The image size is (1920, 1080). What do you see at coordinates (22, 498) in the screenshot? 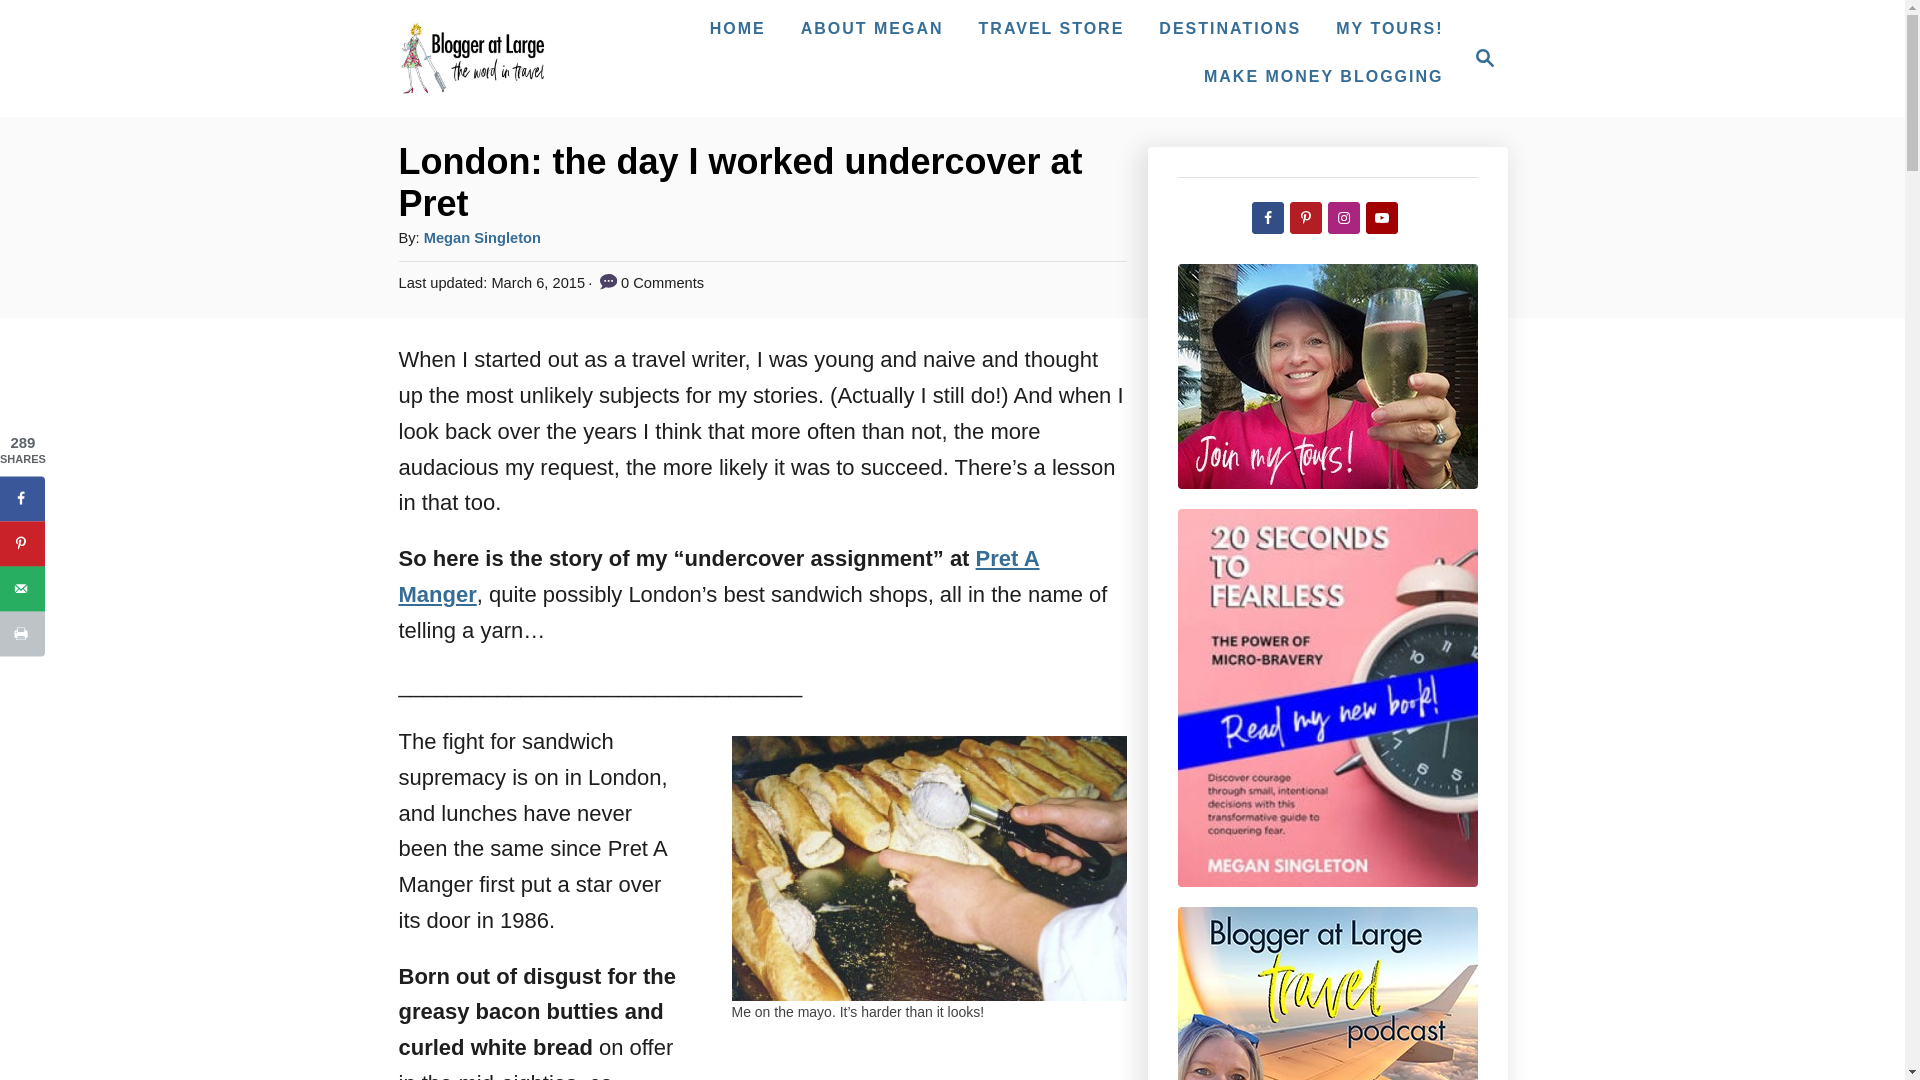
I see `Share on Facebook` at bounding box center [22, 498].